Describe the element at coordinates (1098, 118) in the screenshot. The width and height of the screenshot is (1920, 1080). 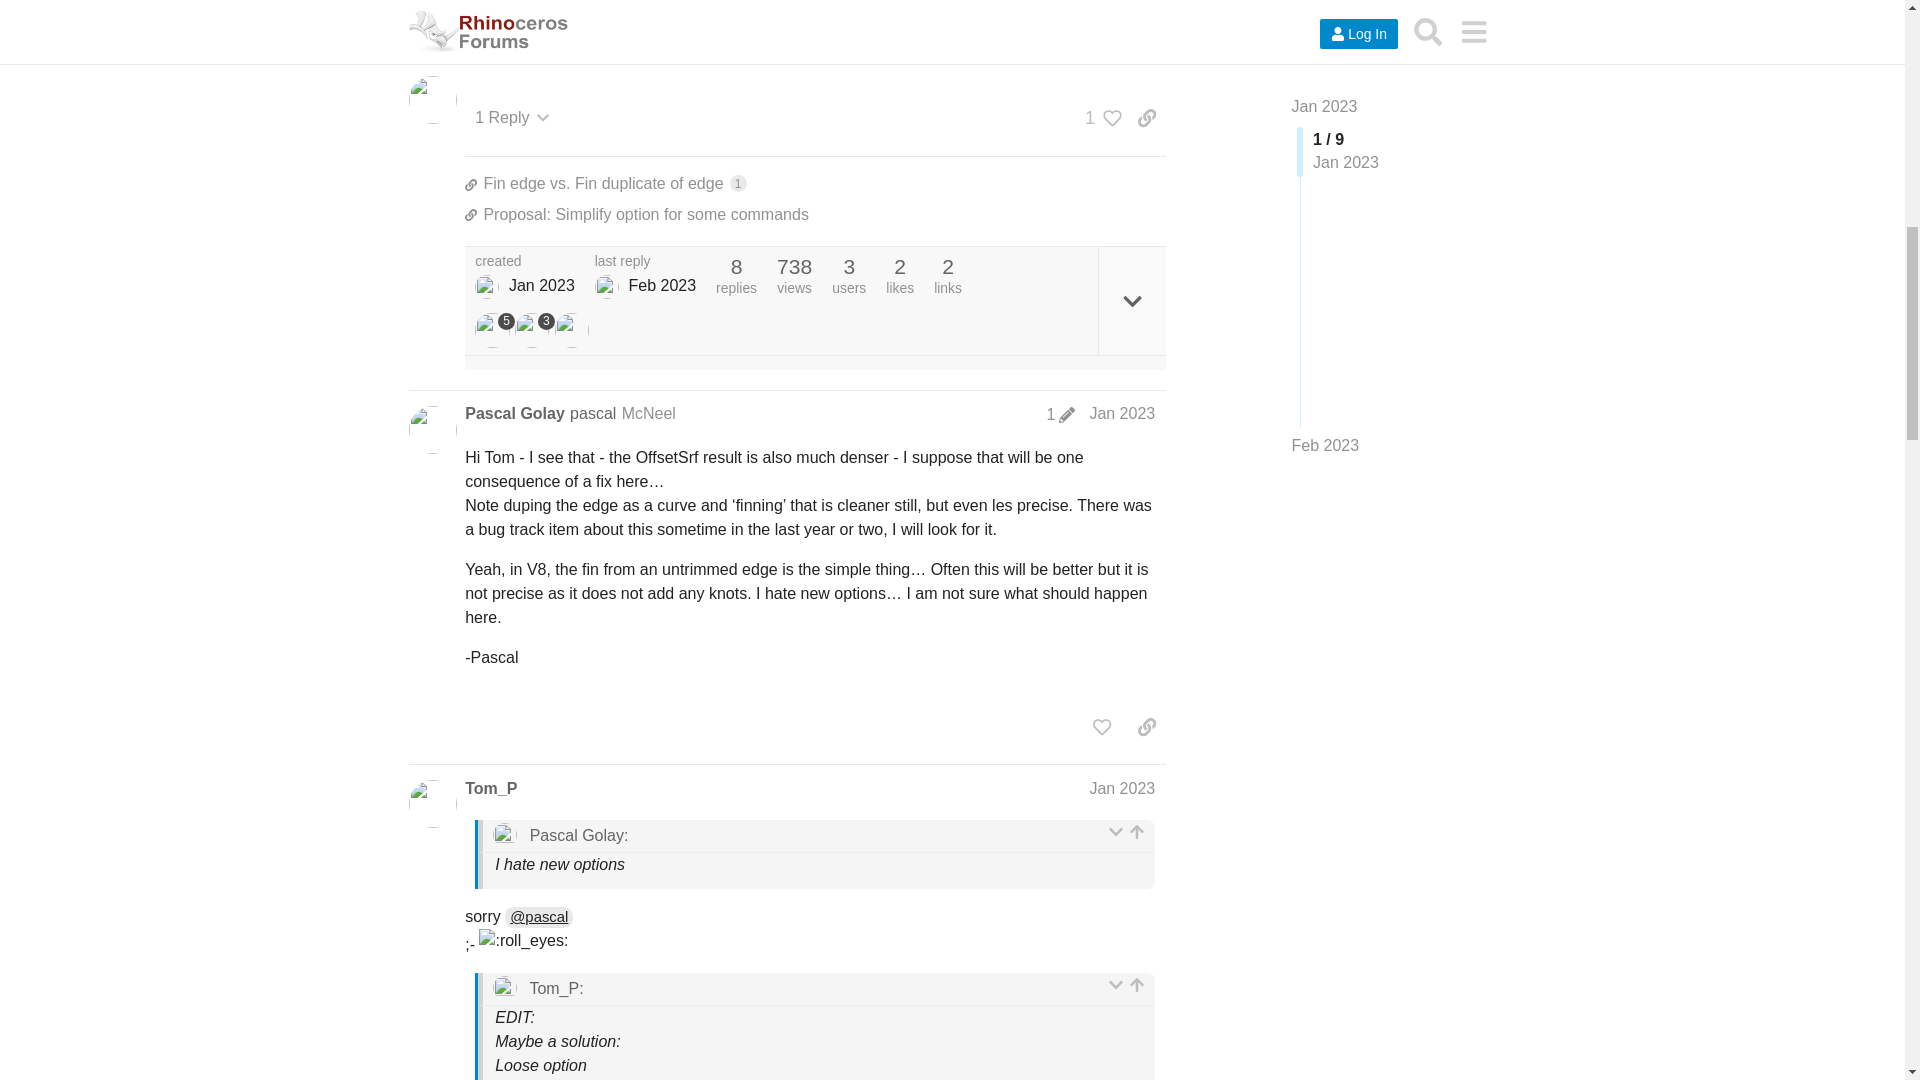
I see `1` at that location.